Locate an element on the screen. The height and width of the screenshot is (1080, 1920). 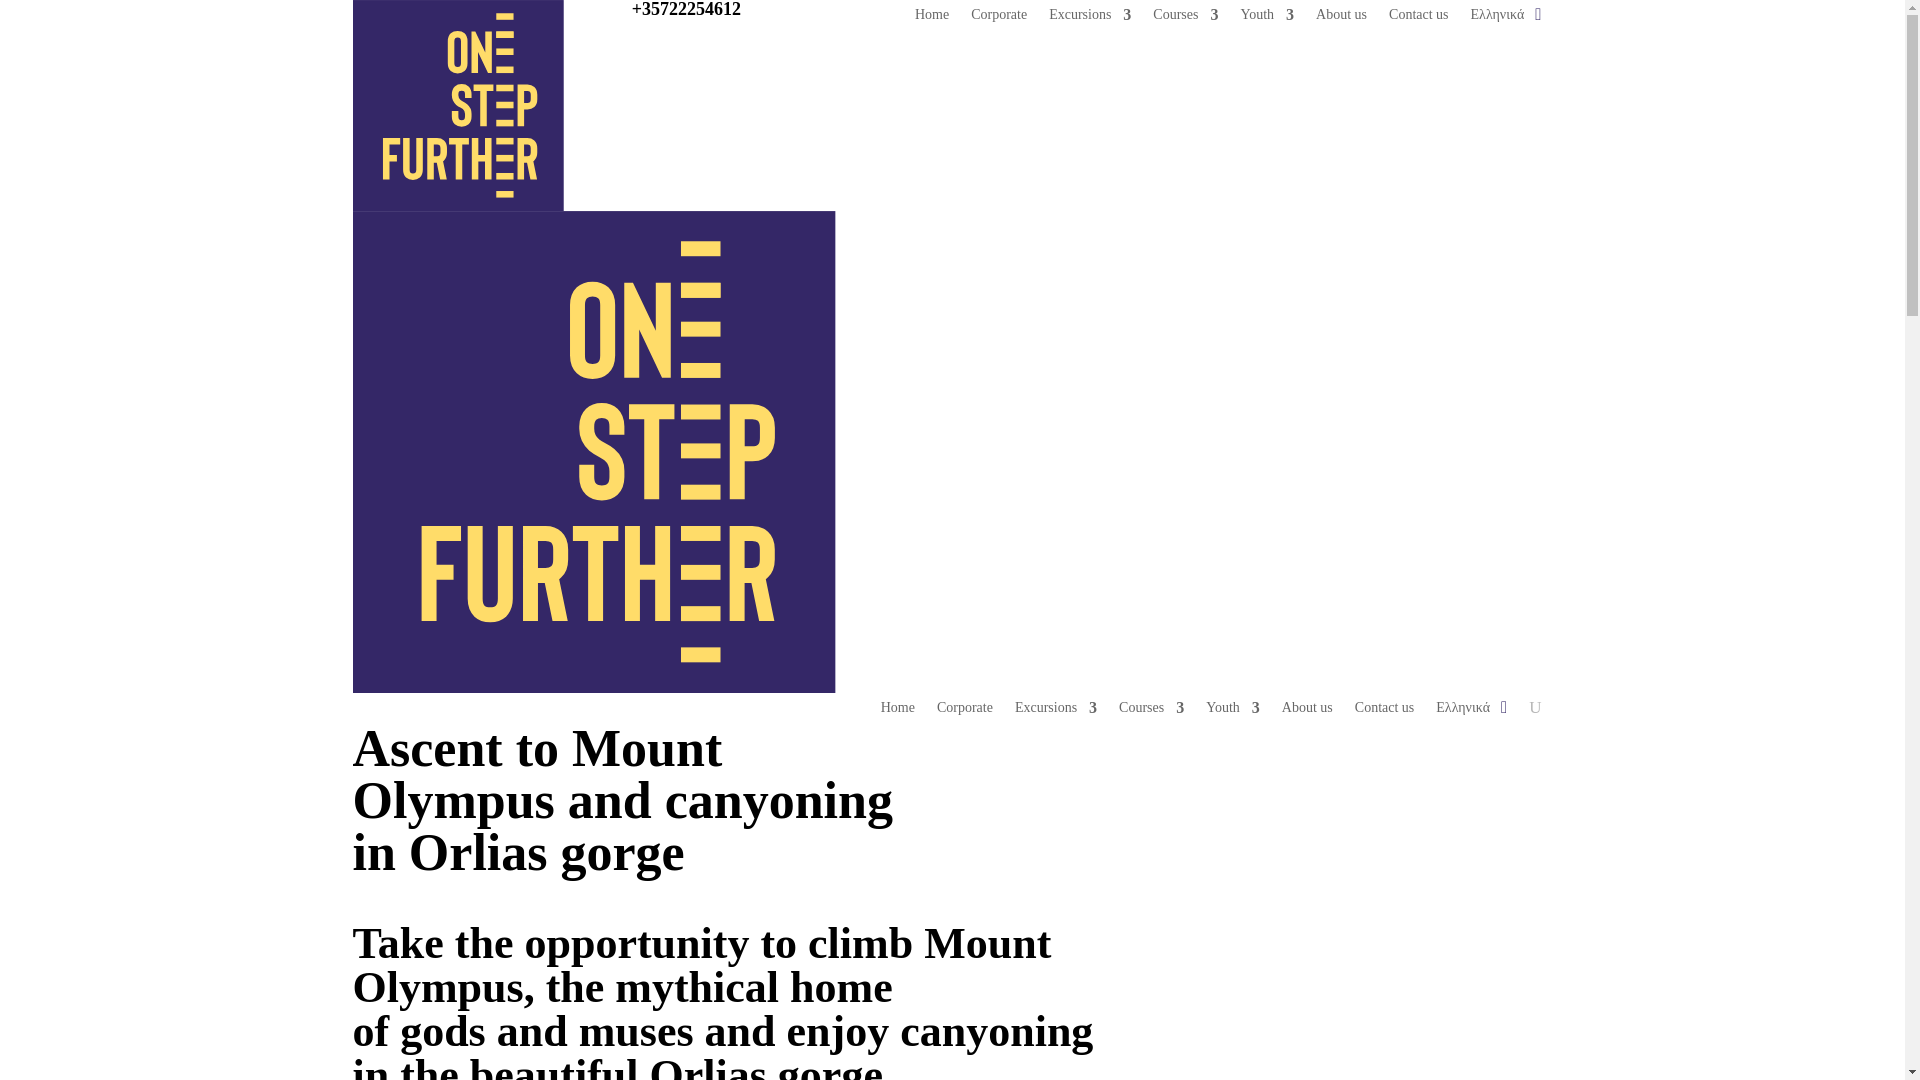
Excursions is located at coordinates (1089, 18).